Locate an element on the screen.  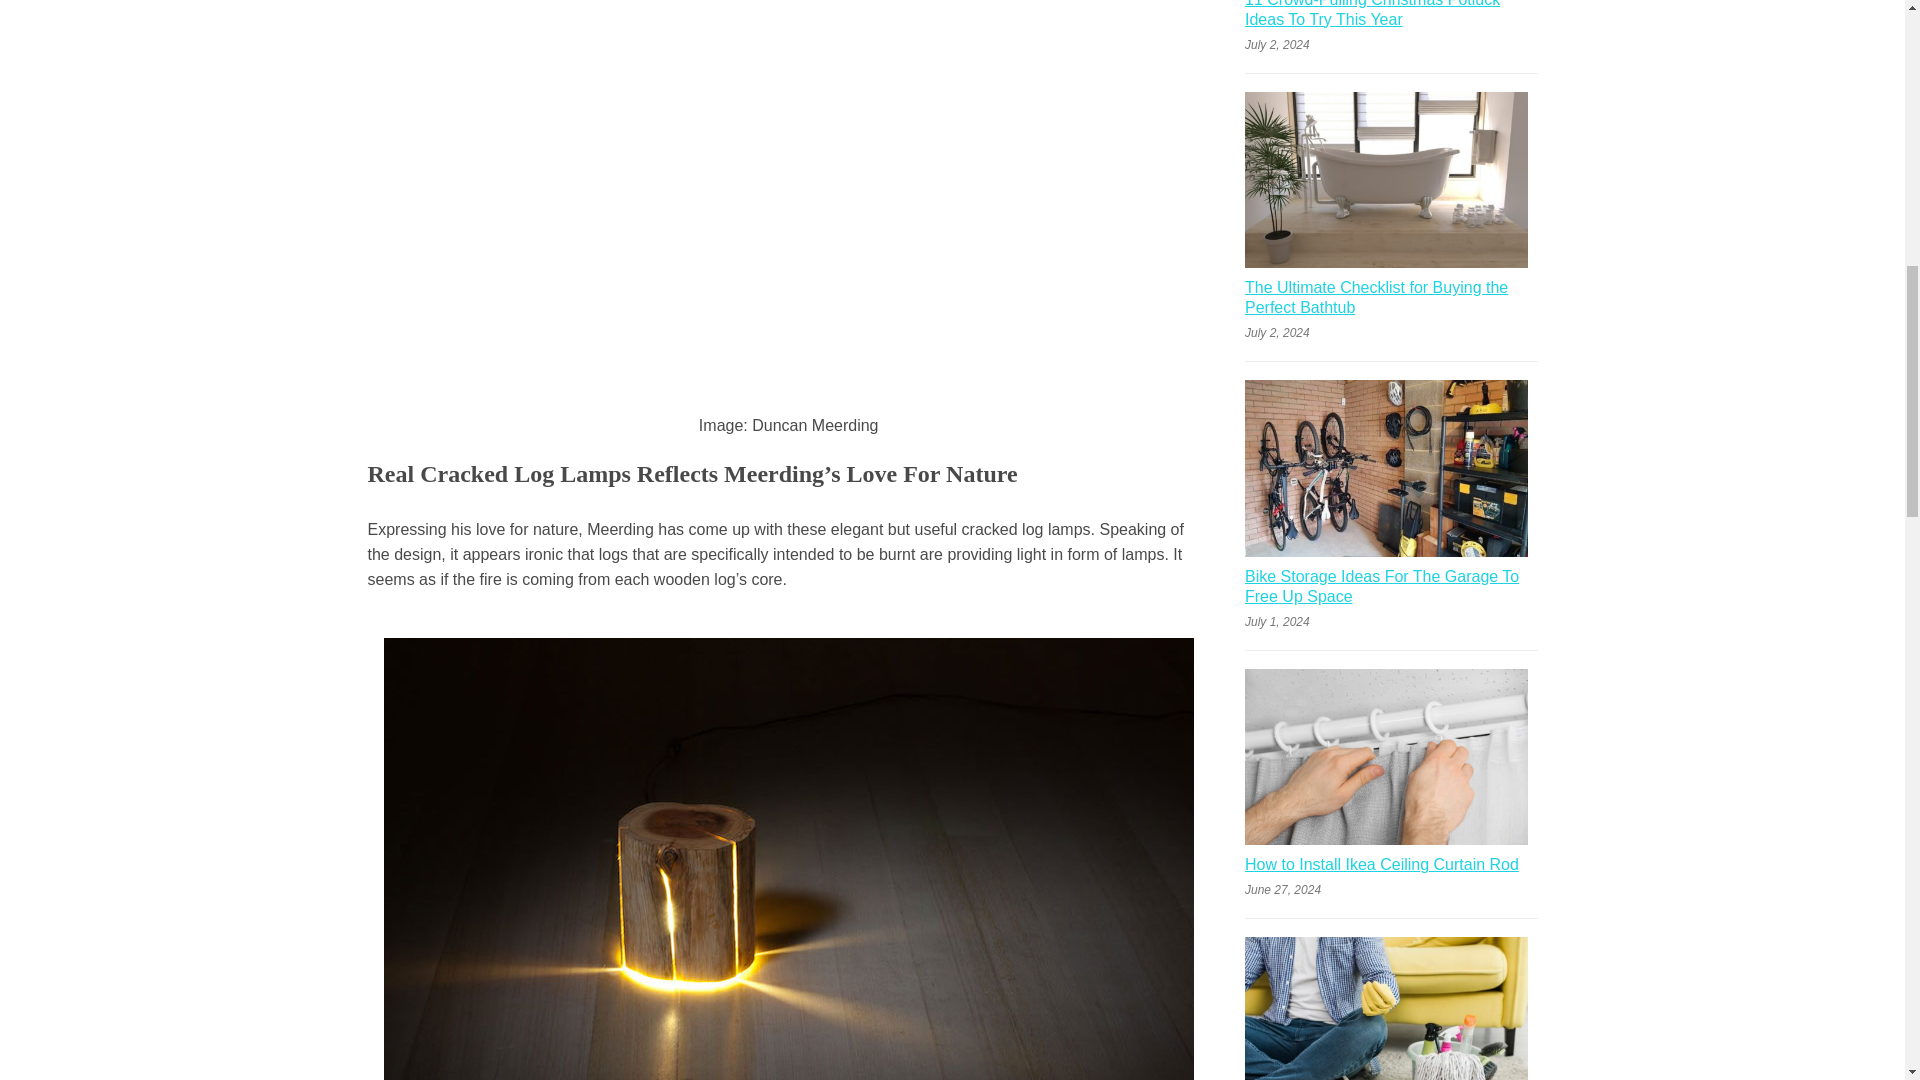
11 Crowd-Pulling Christmas Potluck Ideas To Try This Year is located at coordinates (1390, 17).